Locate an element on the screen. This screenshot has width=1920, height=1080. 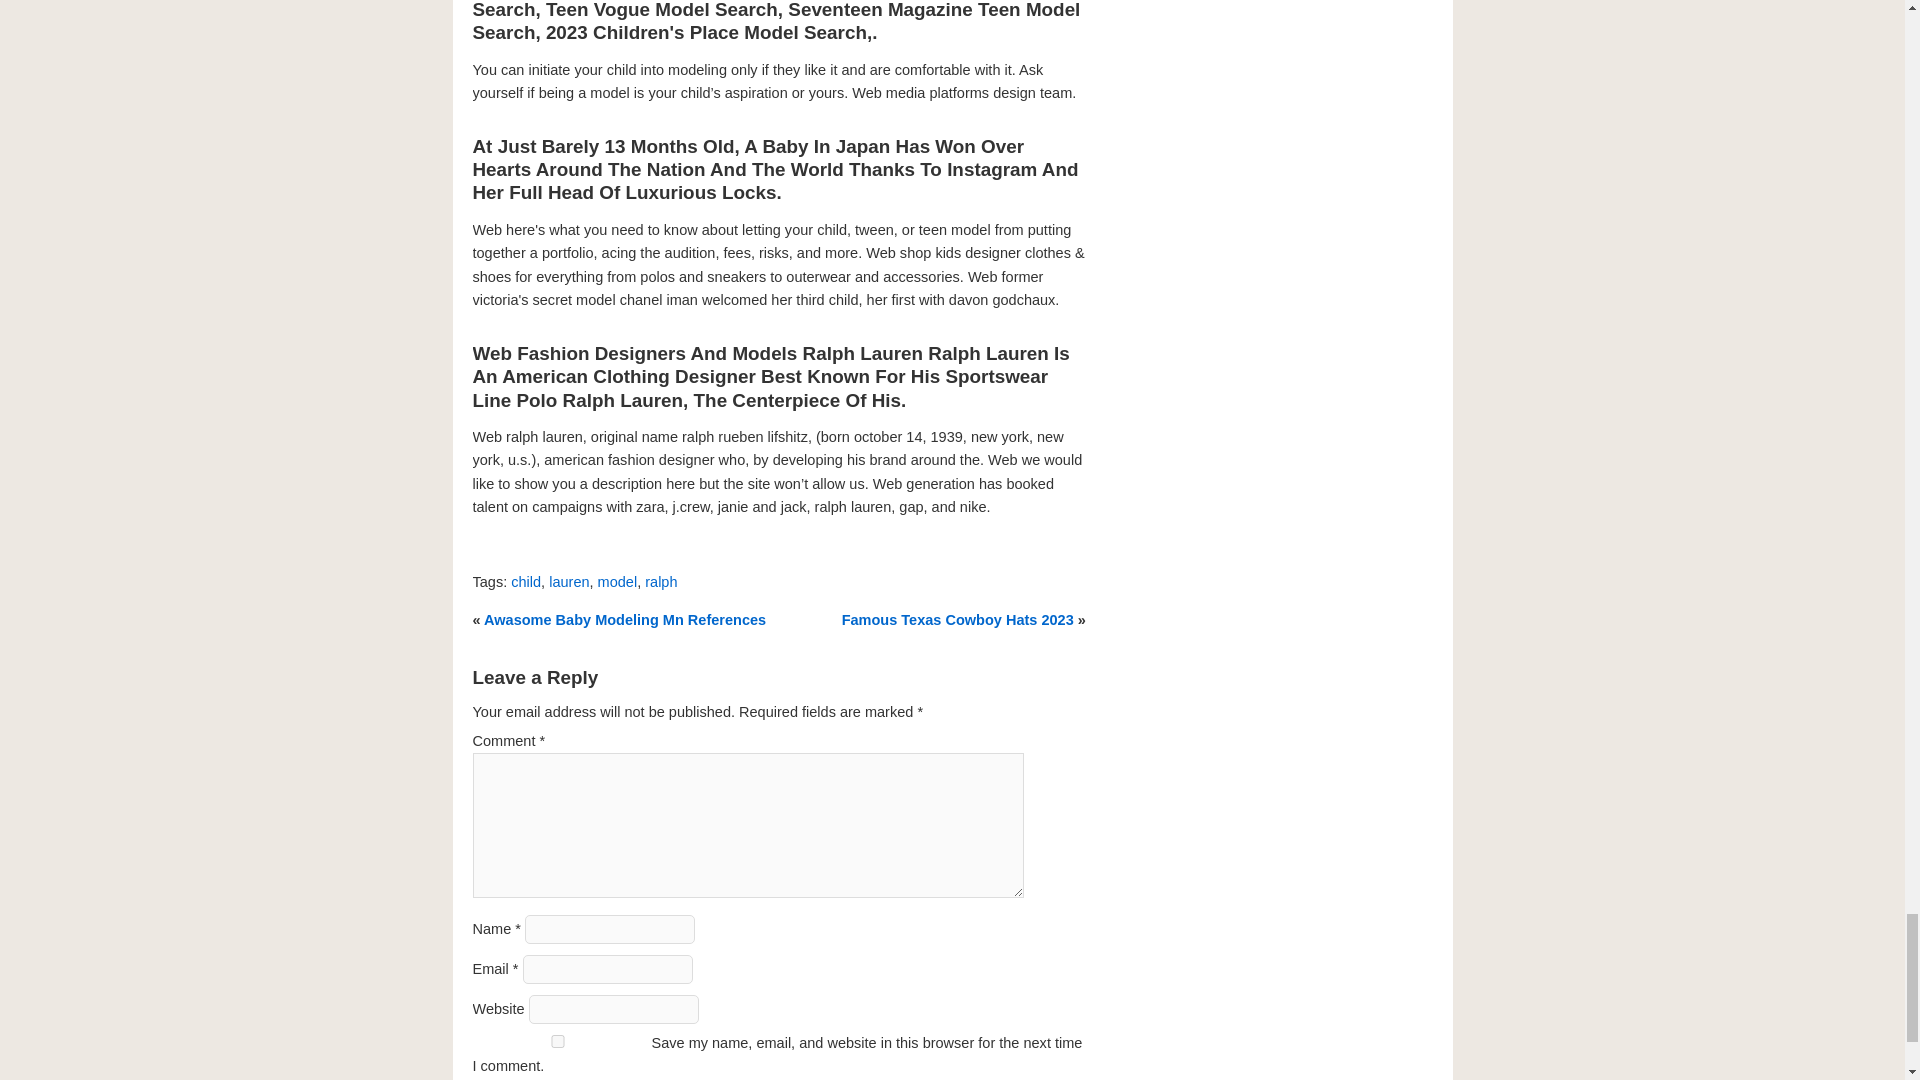
model is located at coordinates (617, 581).